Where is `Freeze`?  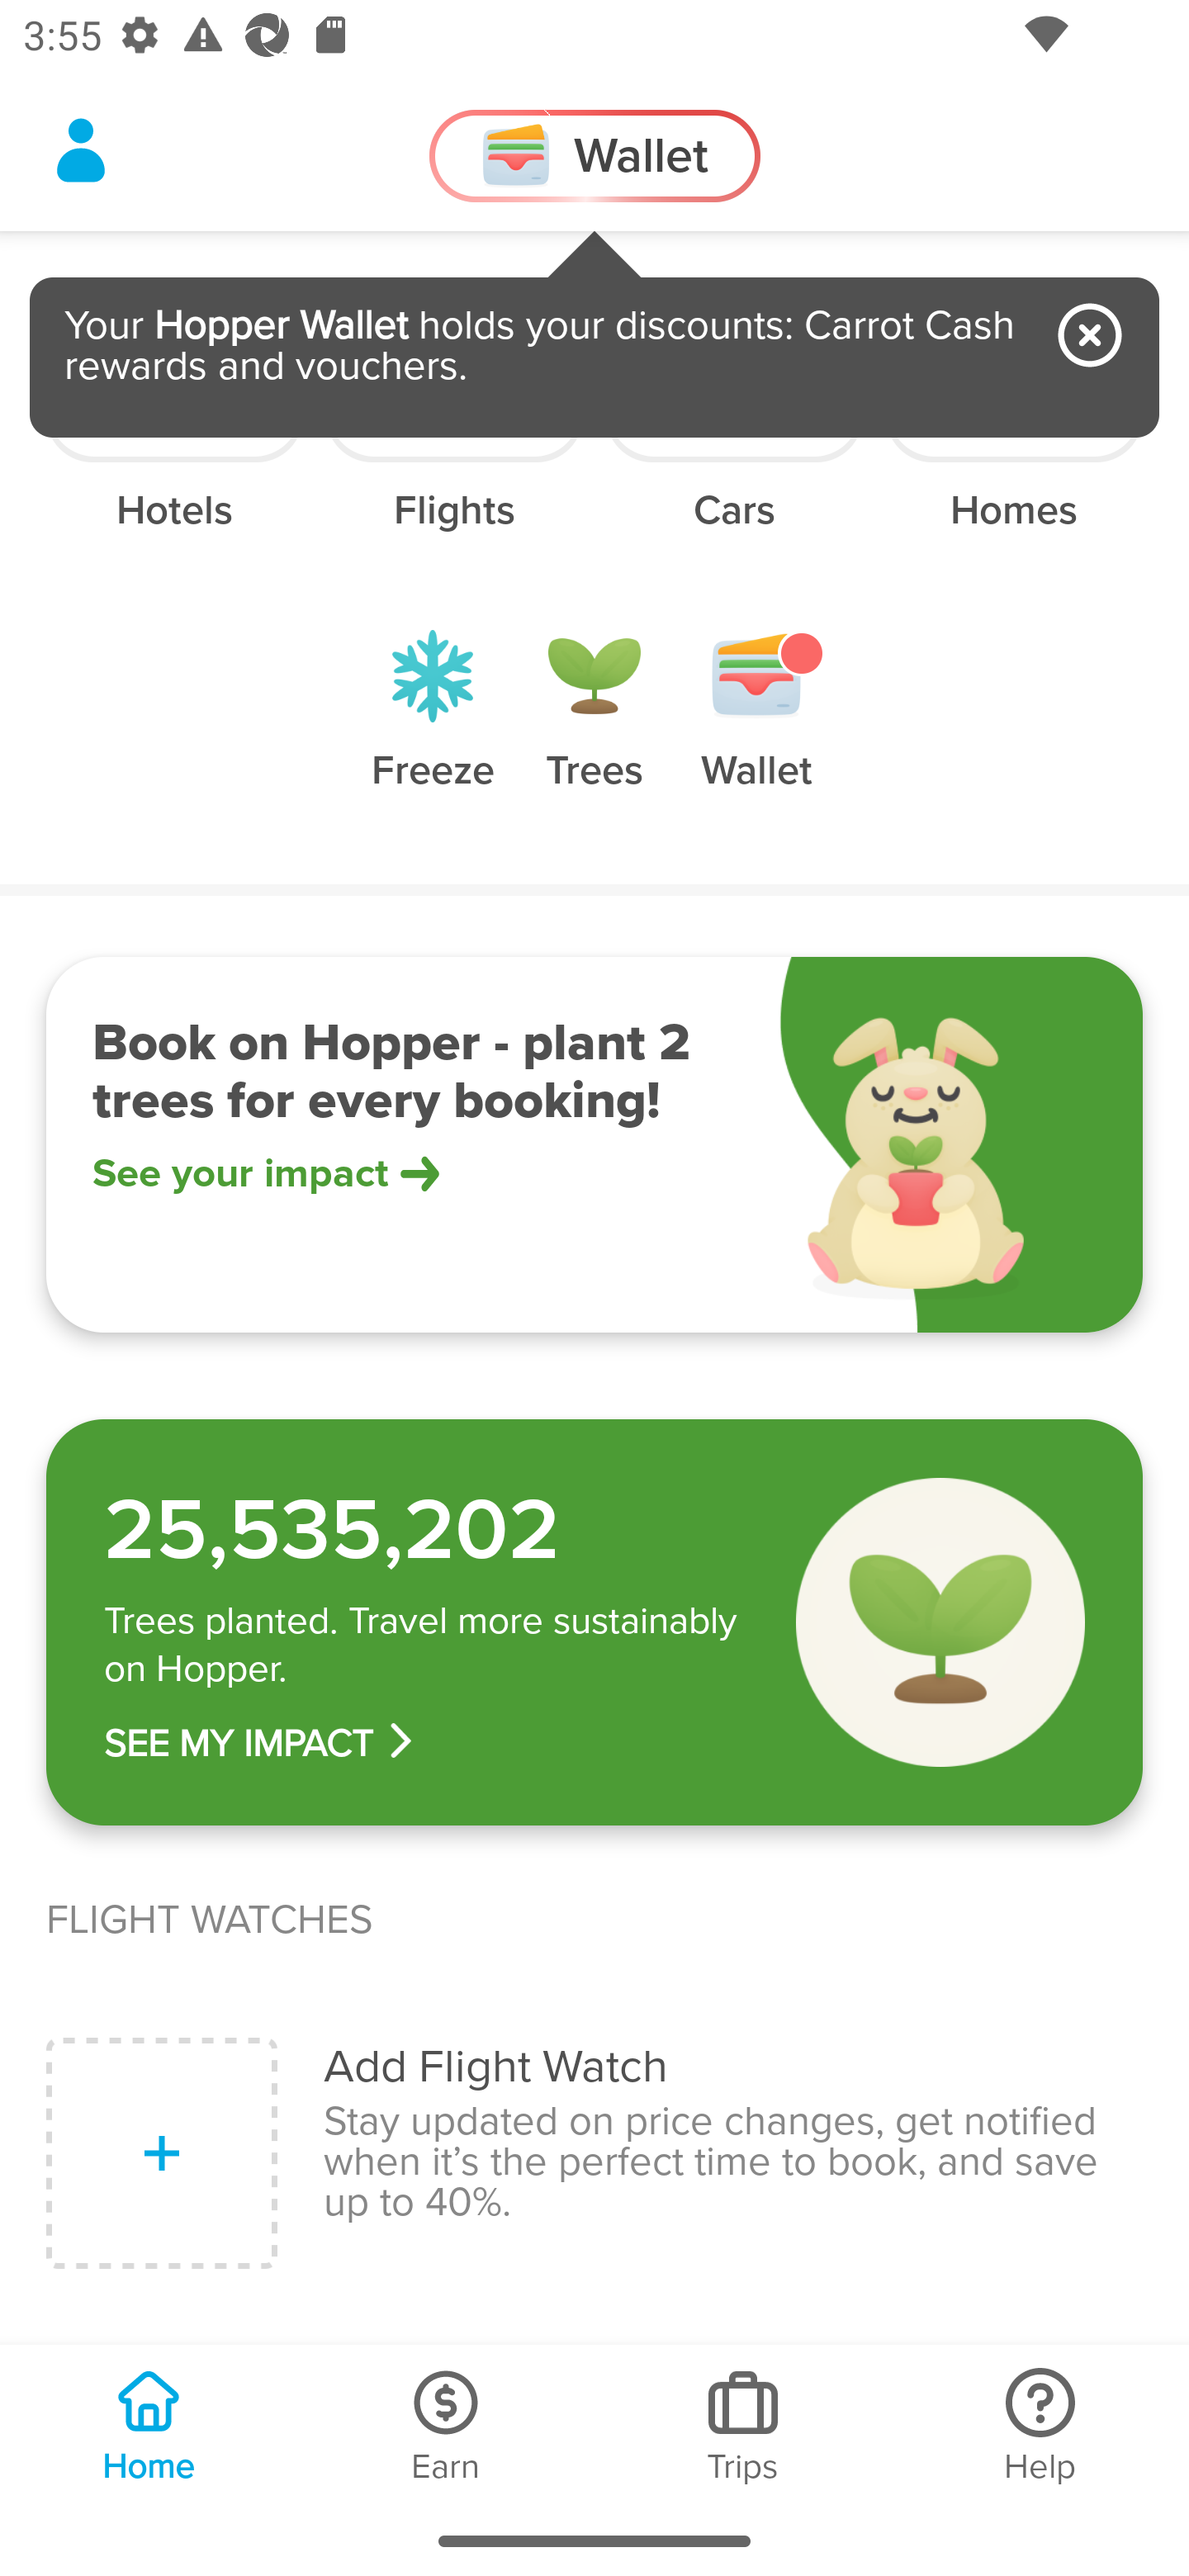 Freeze is located at coordinates (433, 734).